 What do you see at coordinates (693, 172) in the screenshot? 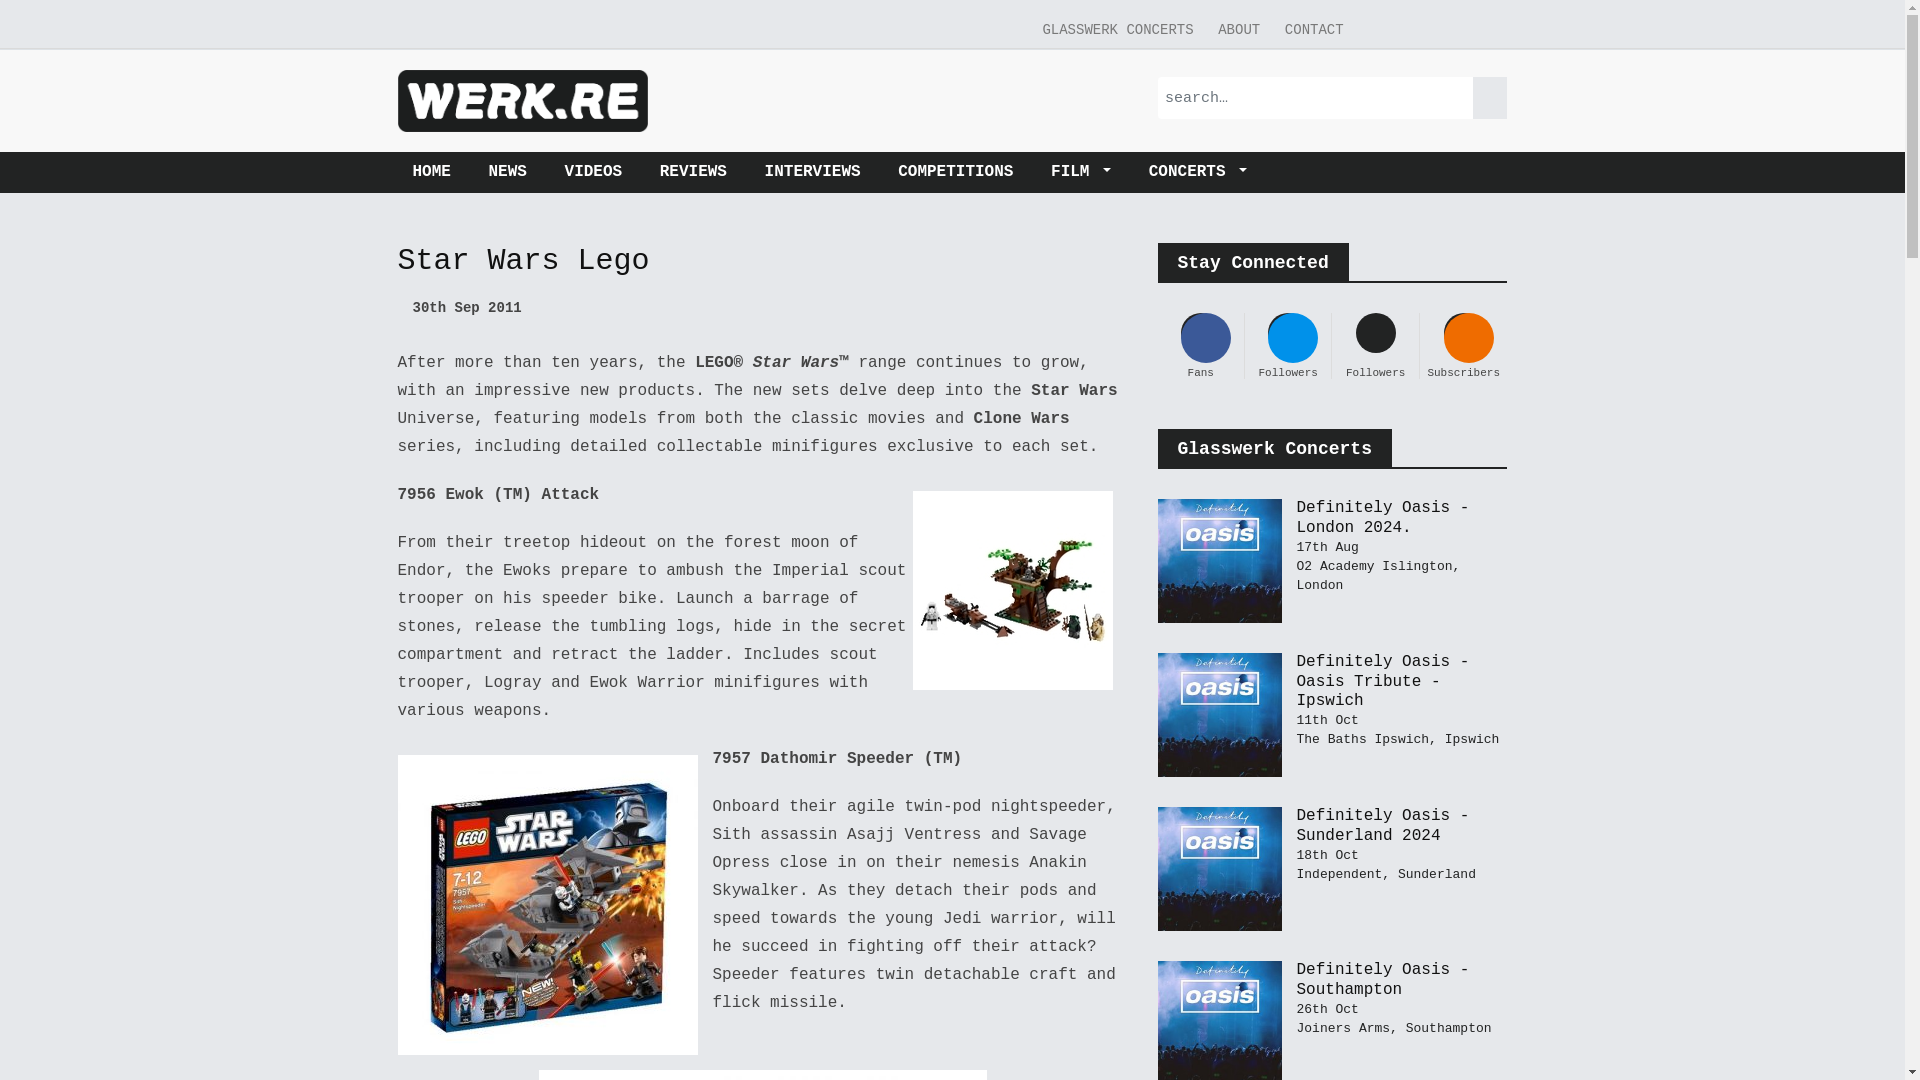
I see `REVIEWS` at bounding box center [693, 172].